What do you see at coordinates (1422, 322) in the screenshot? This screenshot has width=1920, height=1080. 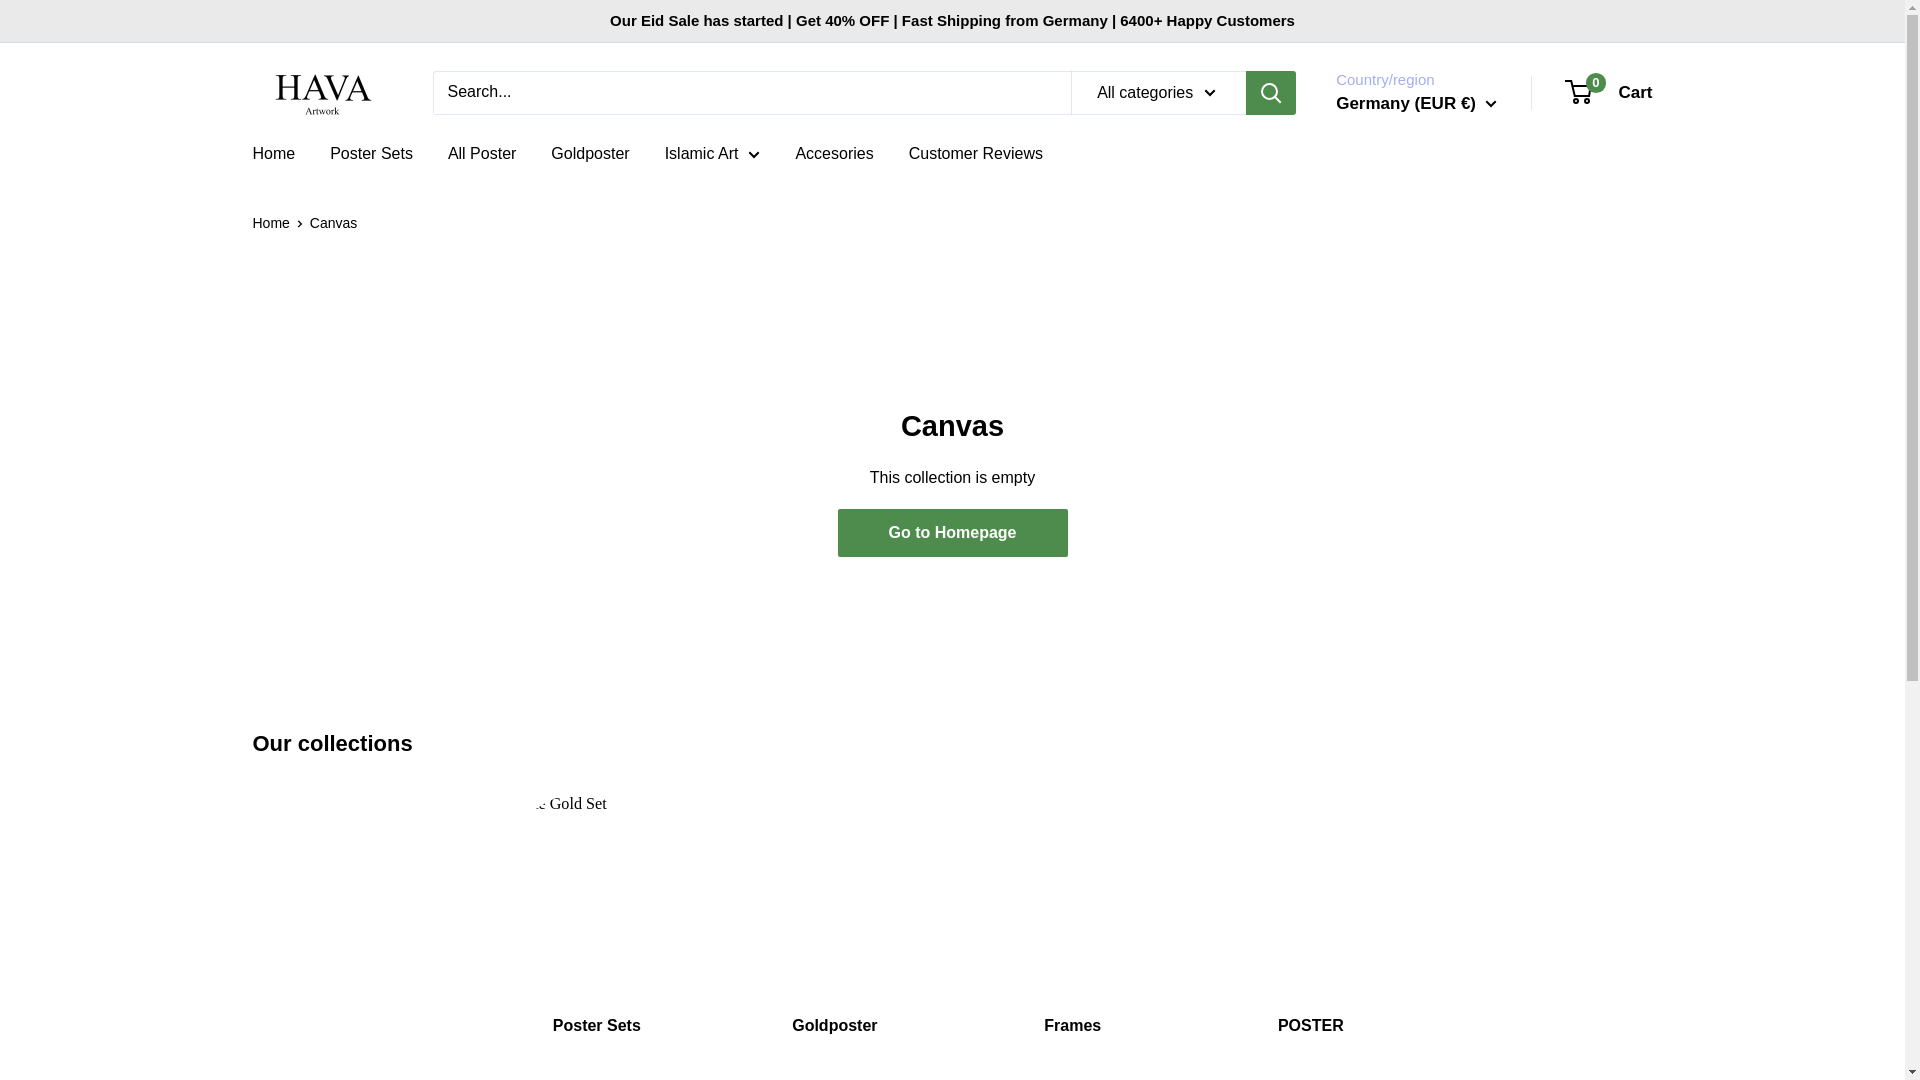 I see `NL` at bounding box center [1422, 322].